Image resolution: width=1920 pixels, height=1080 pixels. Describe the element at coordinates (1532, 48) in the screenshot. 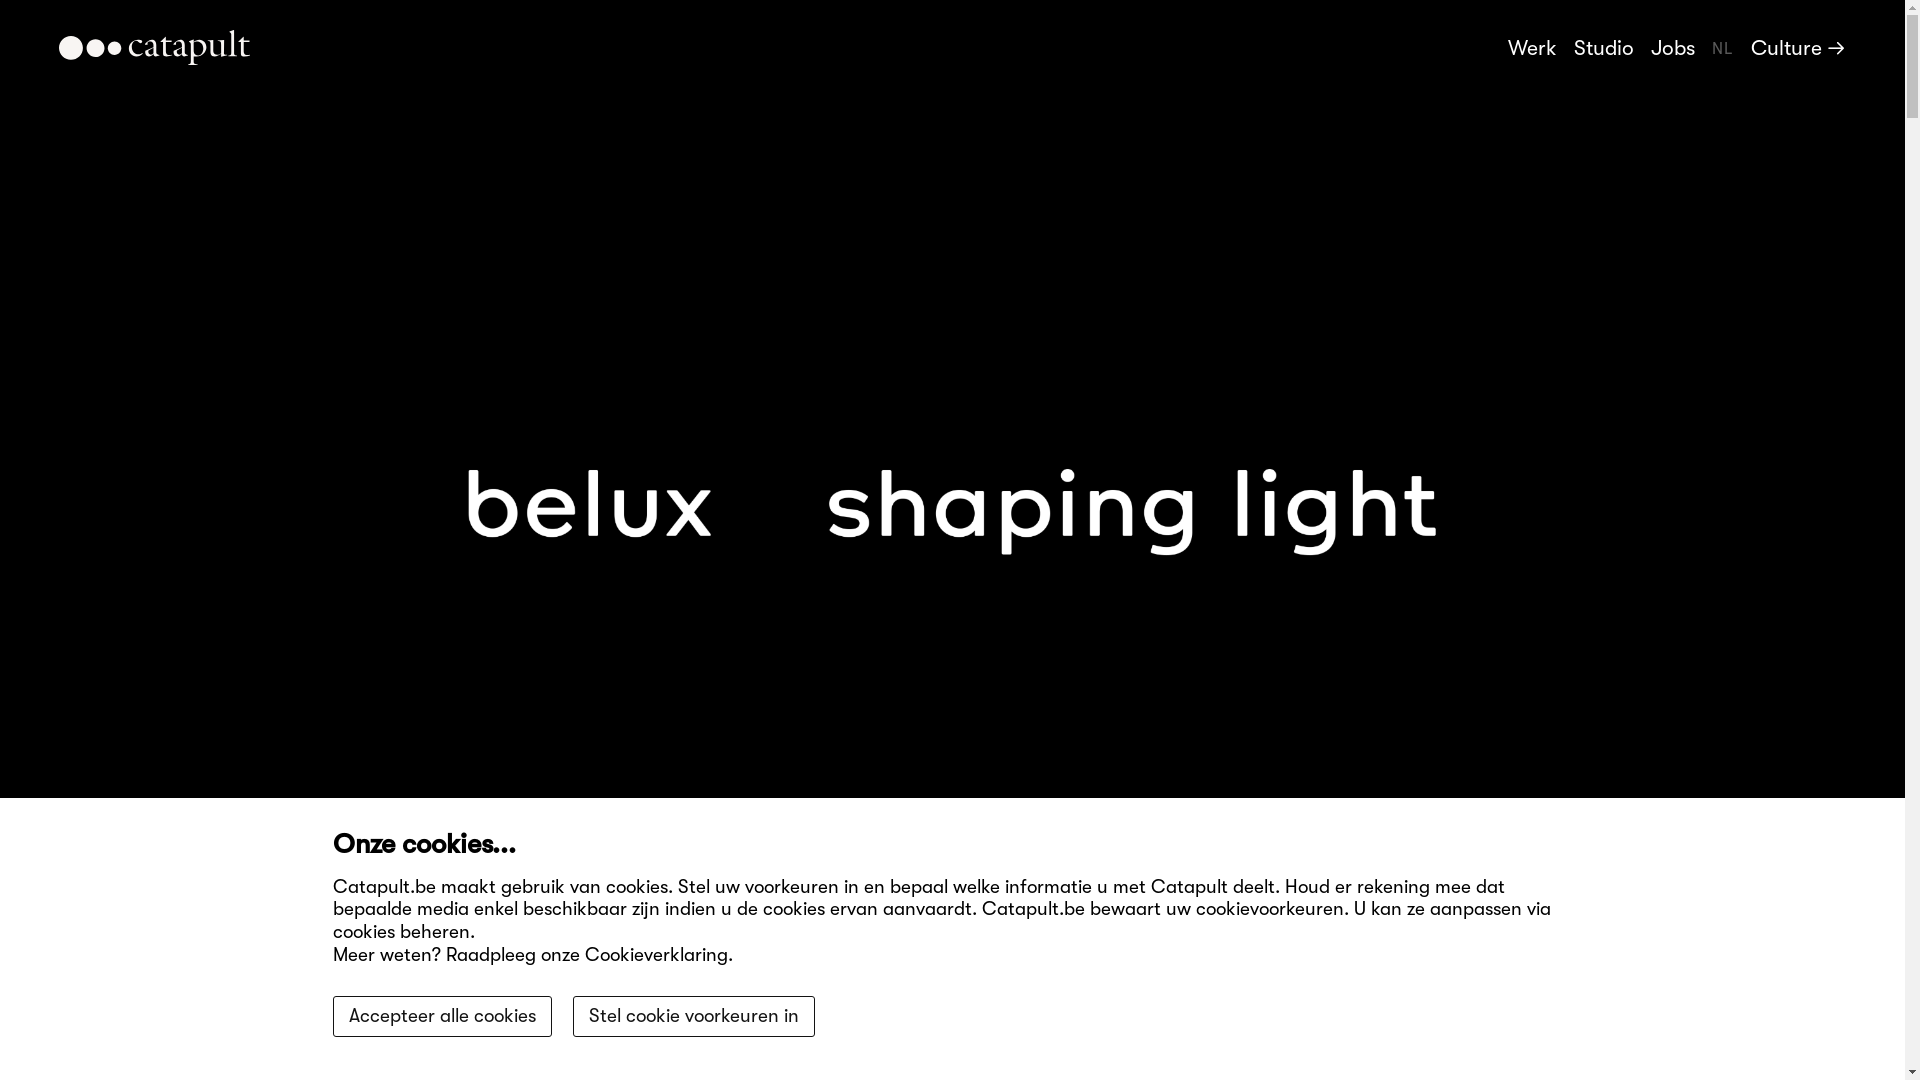

I see `Werk` at that location.